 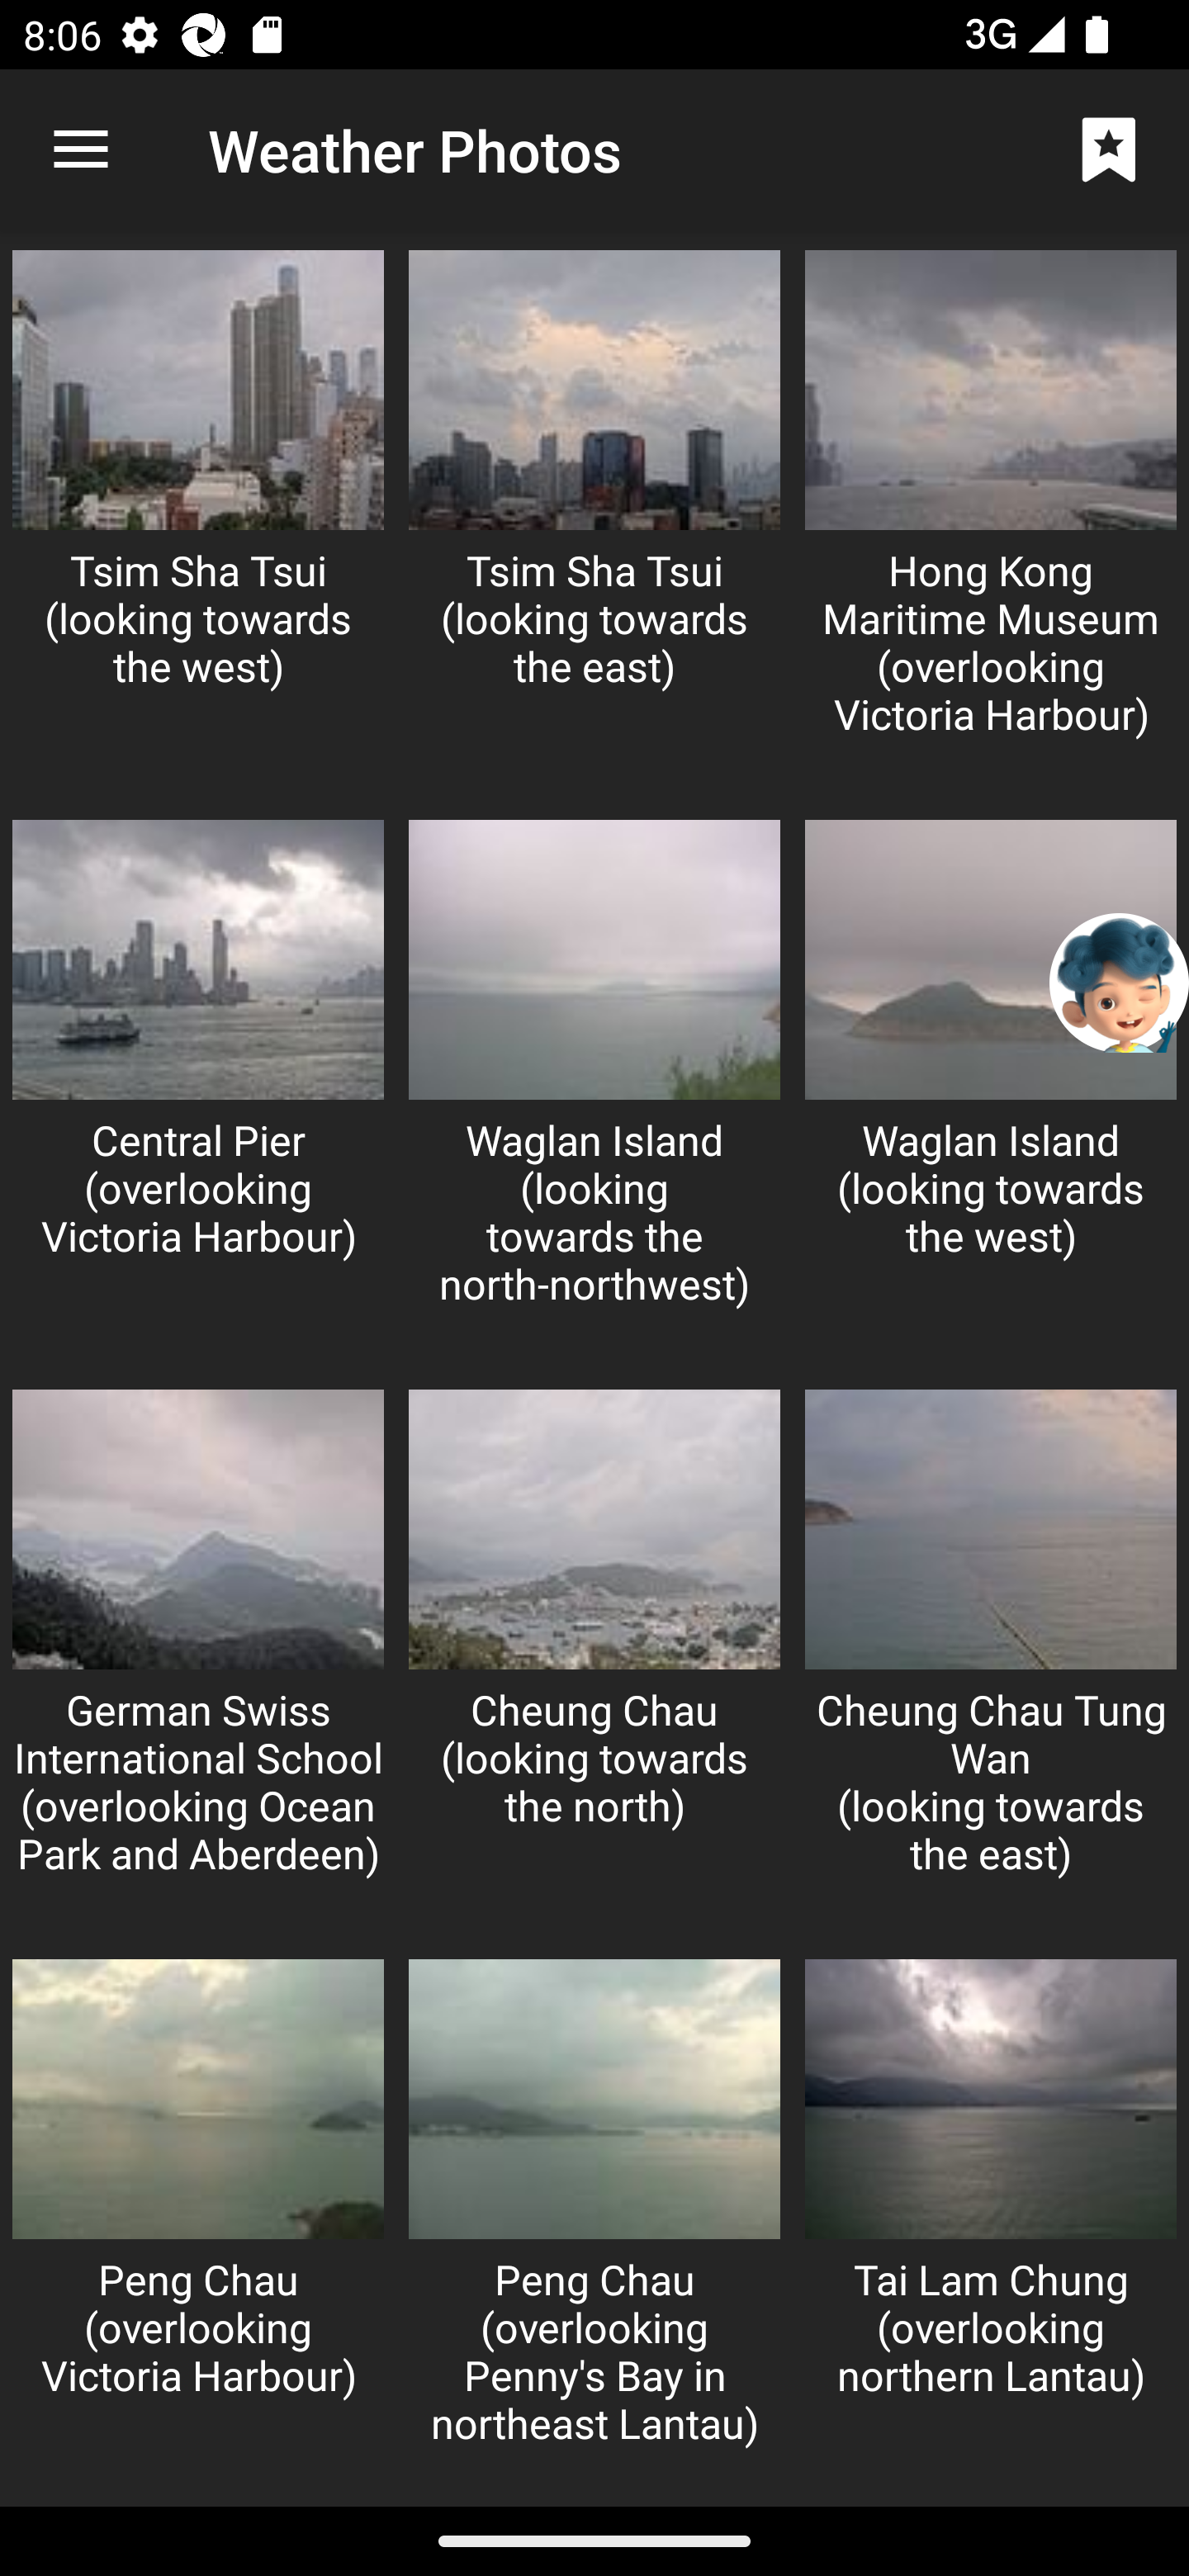 I want to click on Bookmark added, so click(x=1108, y=149).